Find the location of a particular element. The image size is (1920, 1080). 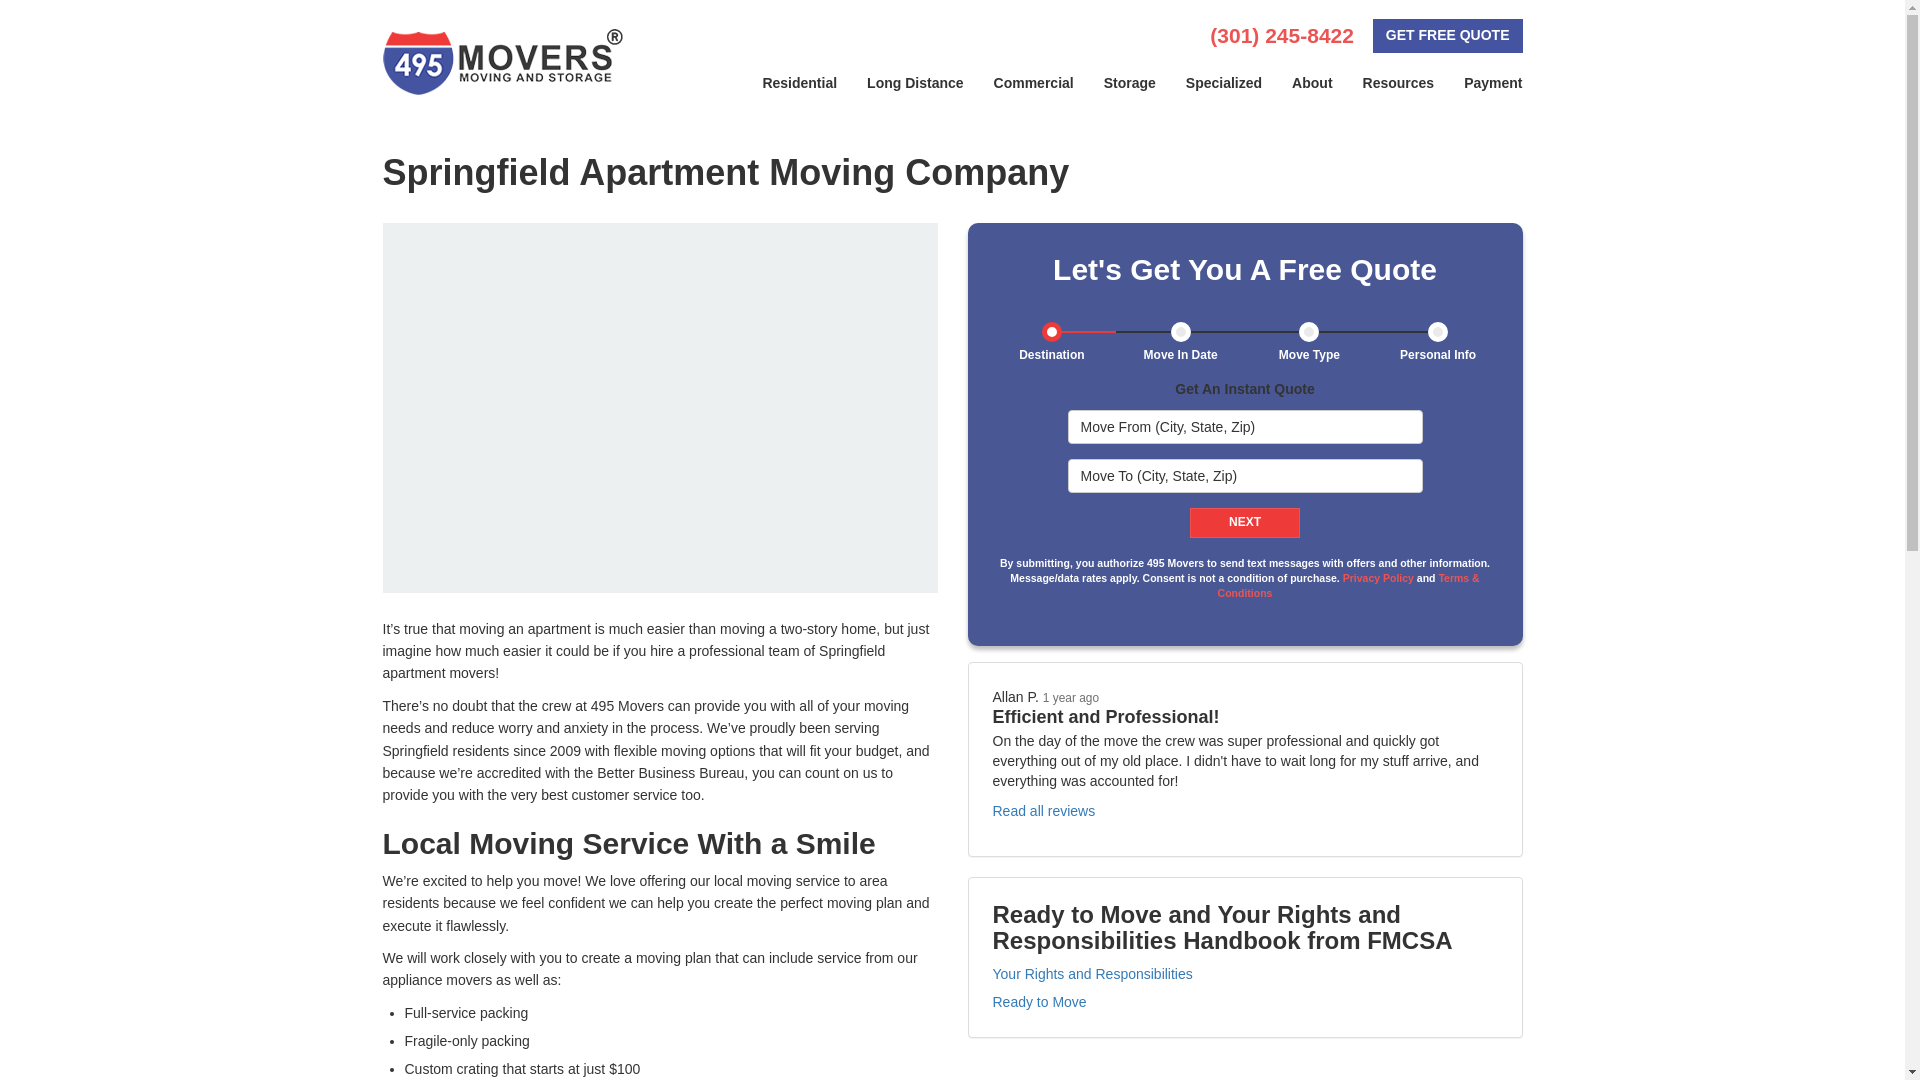

Resources is located at coordinates (1398, 83).